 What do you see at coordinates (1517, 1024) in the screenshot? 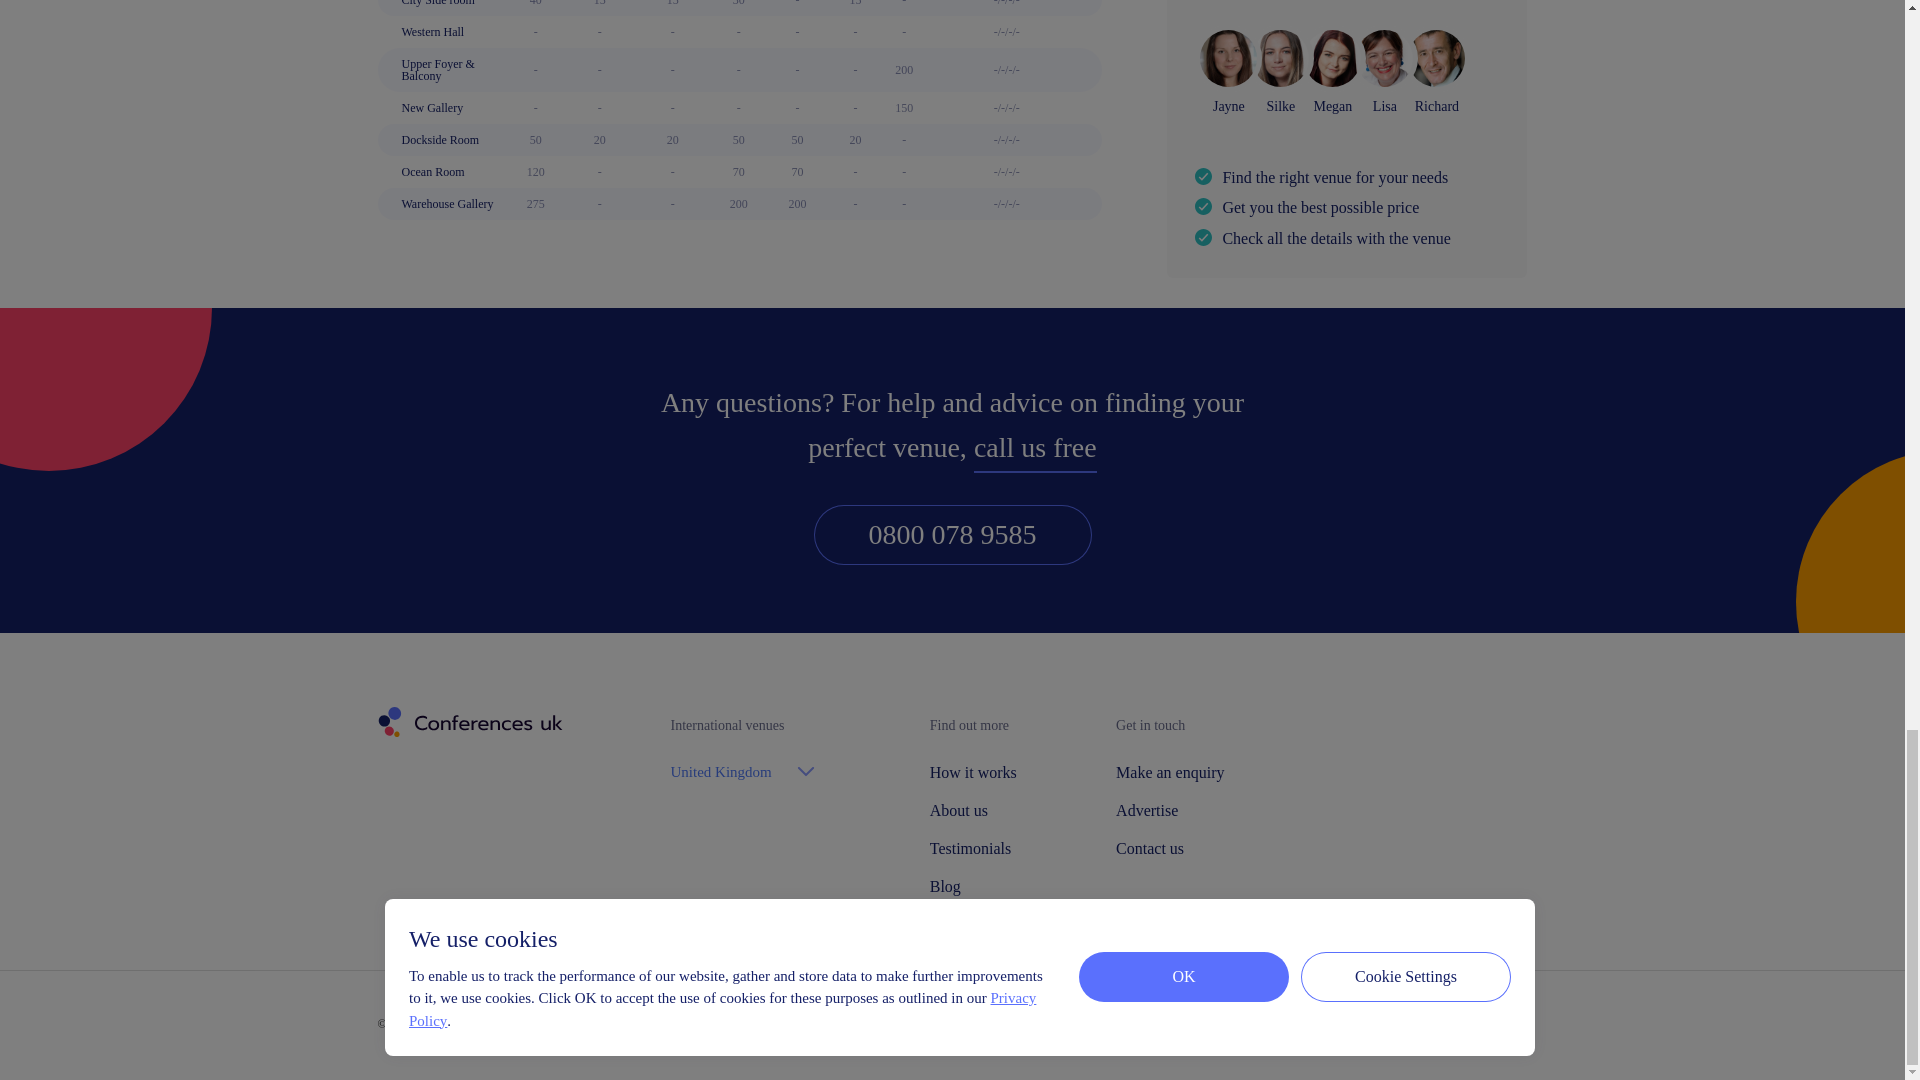
I see `Find us on LinkedIn` at bounding box center [1517, 1024].